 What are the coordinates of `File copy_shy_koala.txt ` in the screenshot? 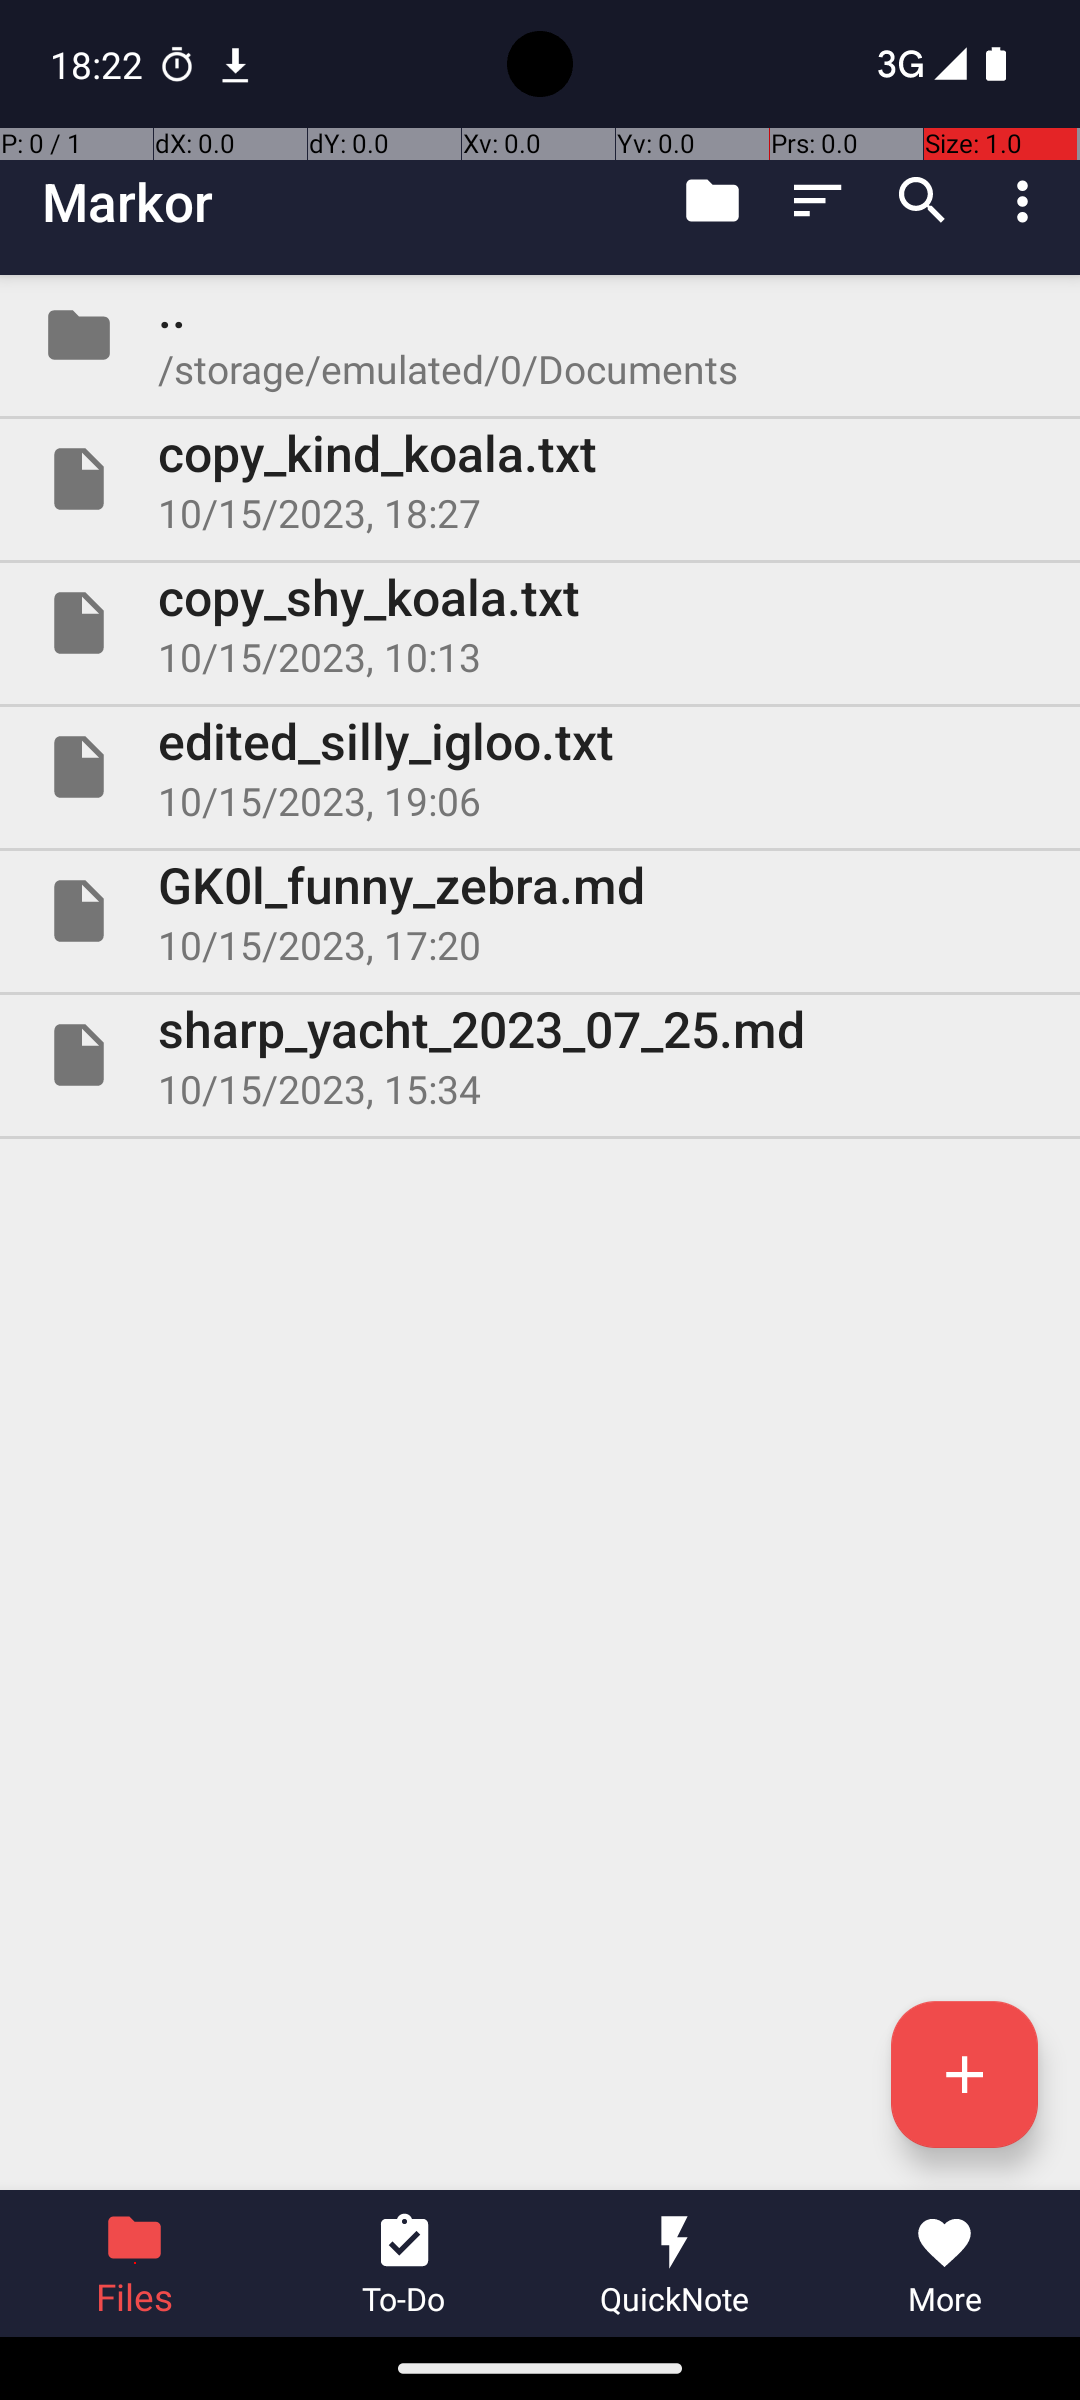 It's located at (540, 623).